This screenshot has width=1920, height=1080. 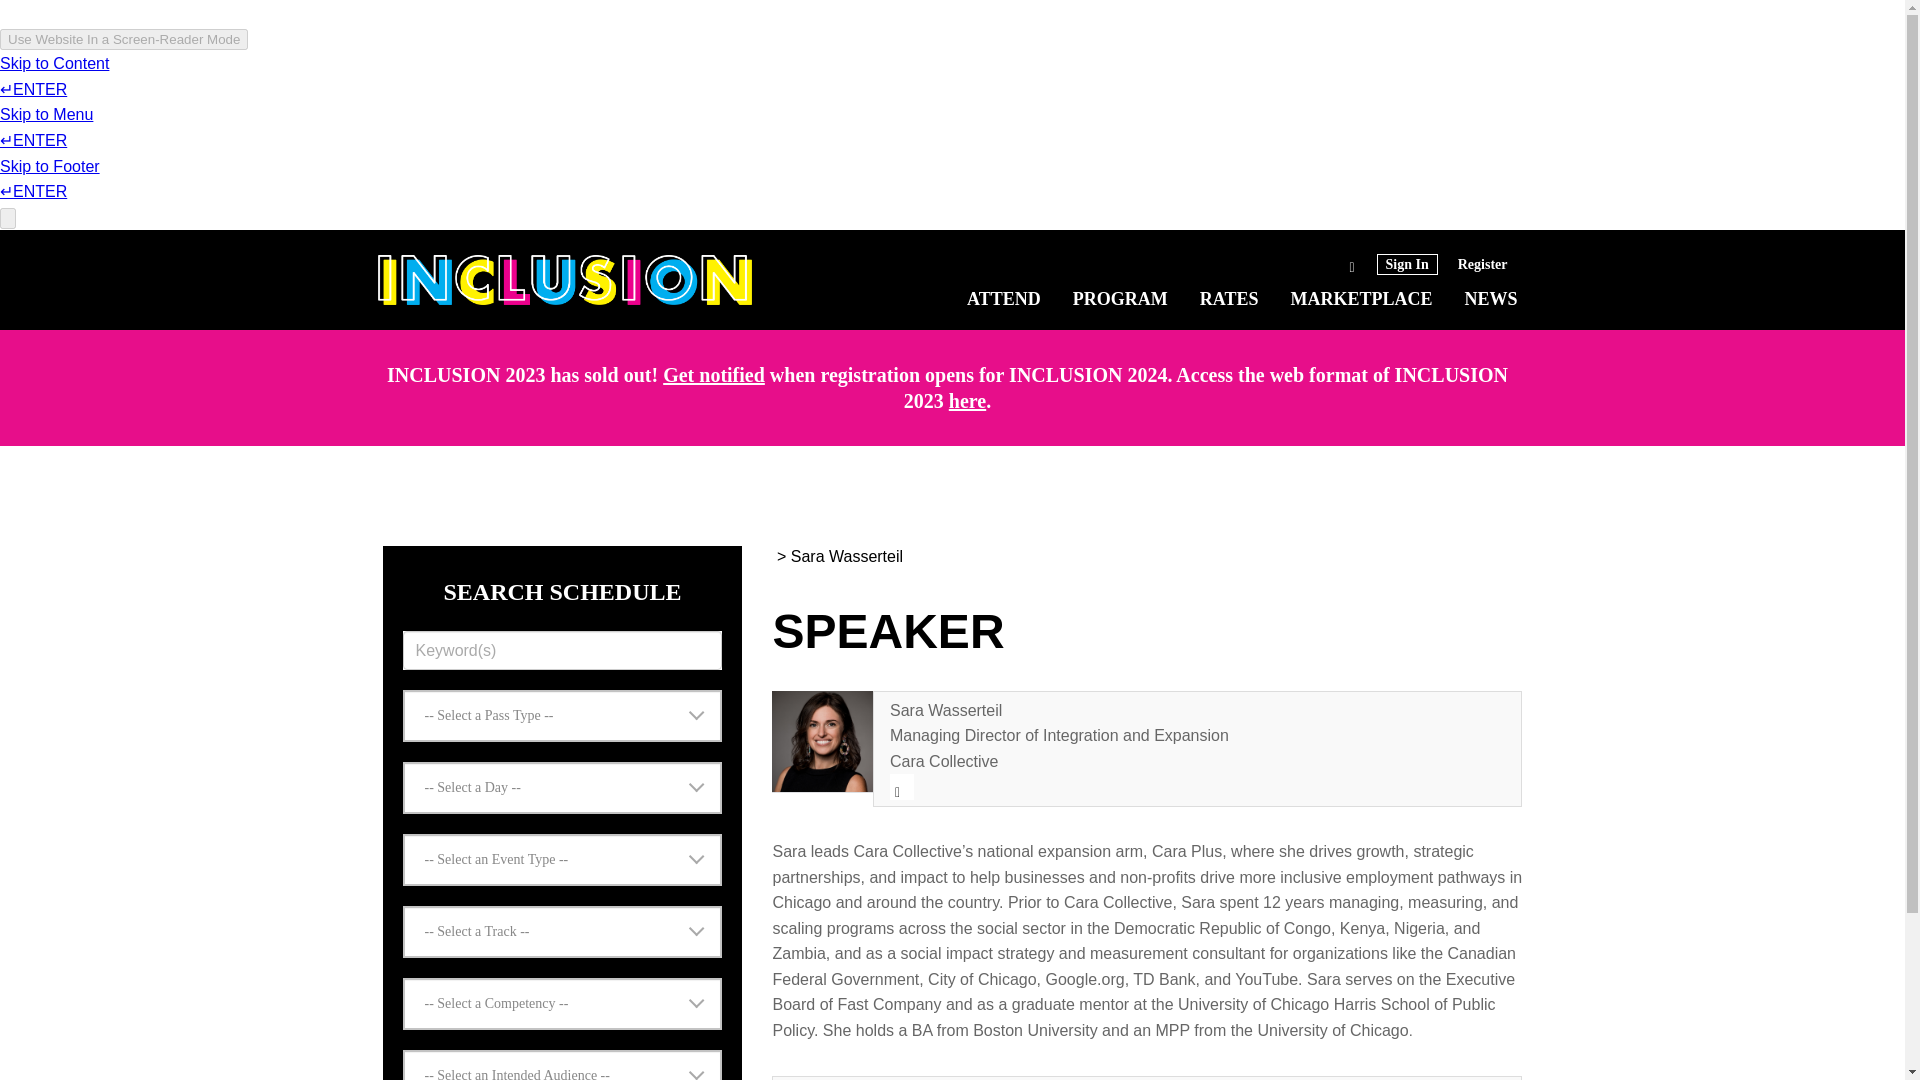 I want to click on RATES, so click(x=1230, y=298).